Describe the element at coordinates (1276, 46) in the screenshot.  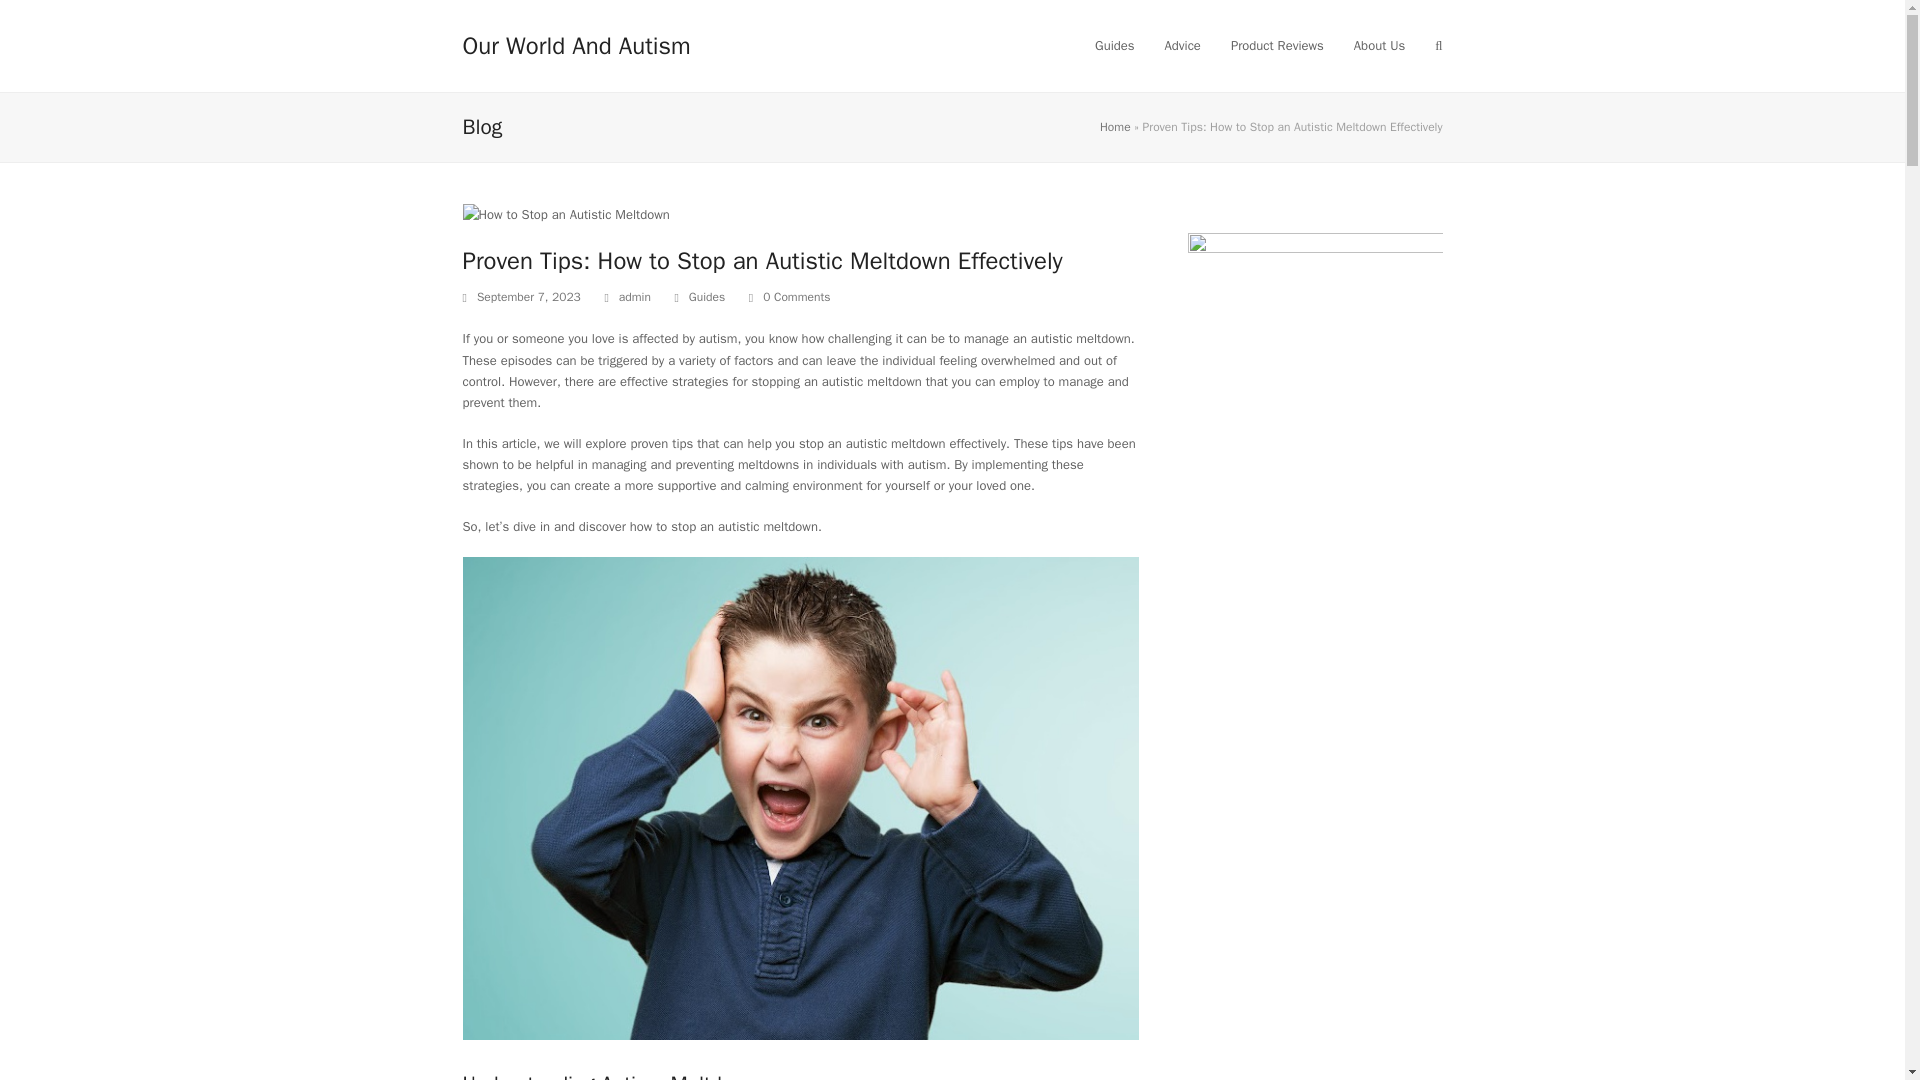
I see `Product Reviews` at that location.